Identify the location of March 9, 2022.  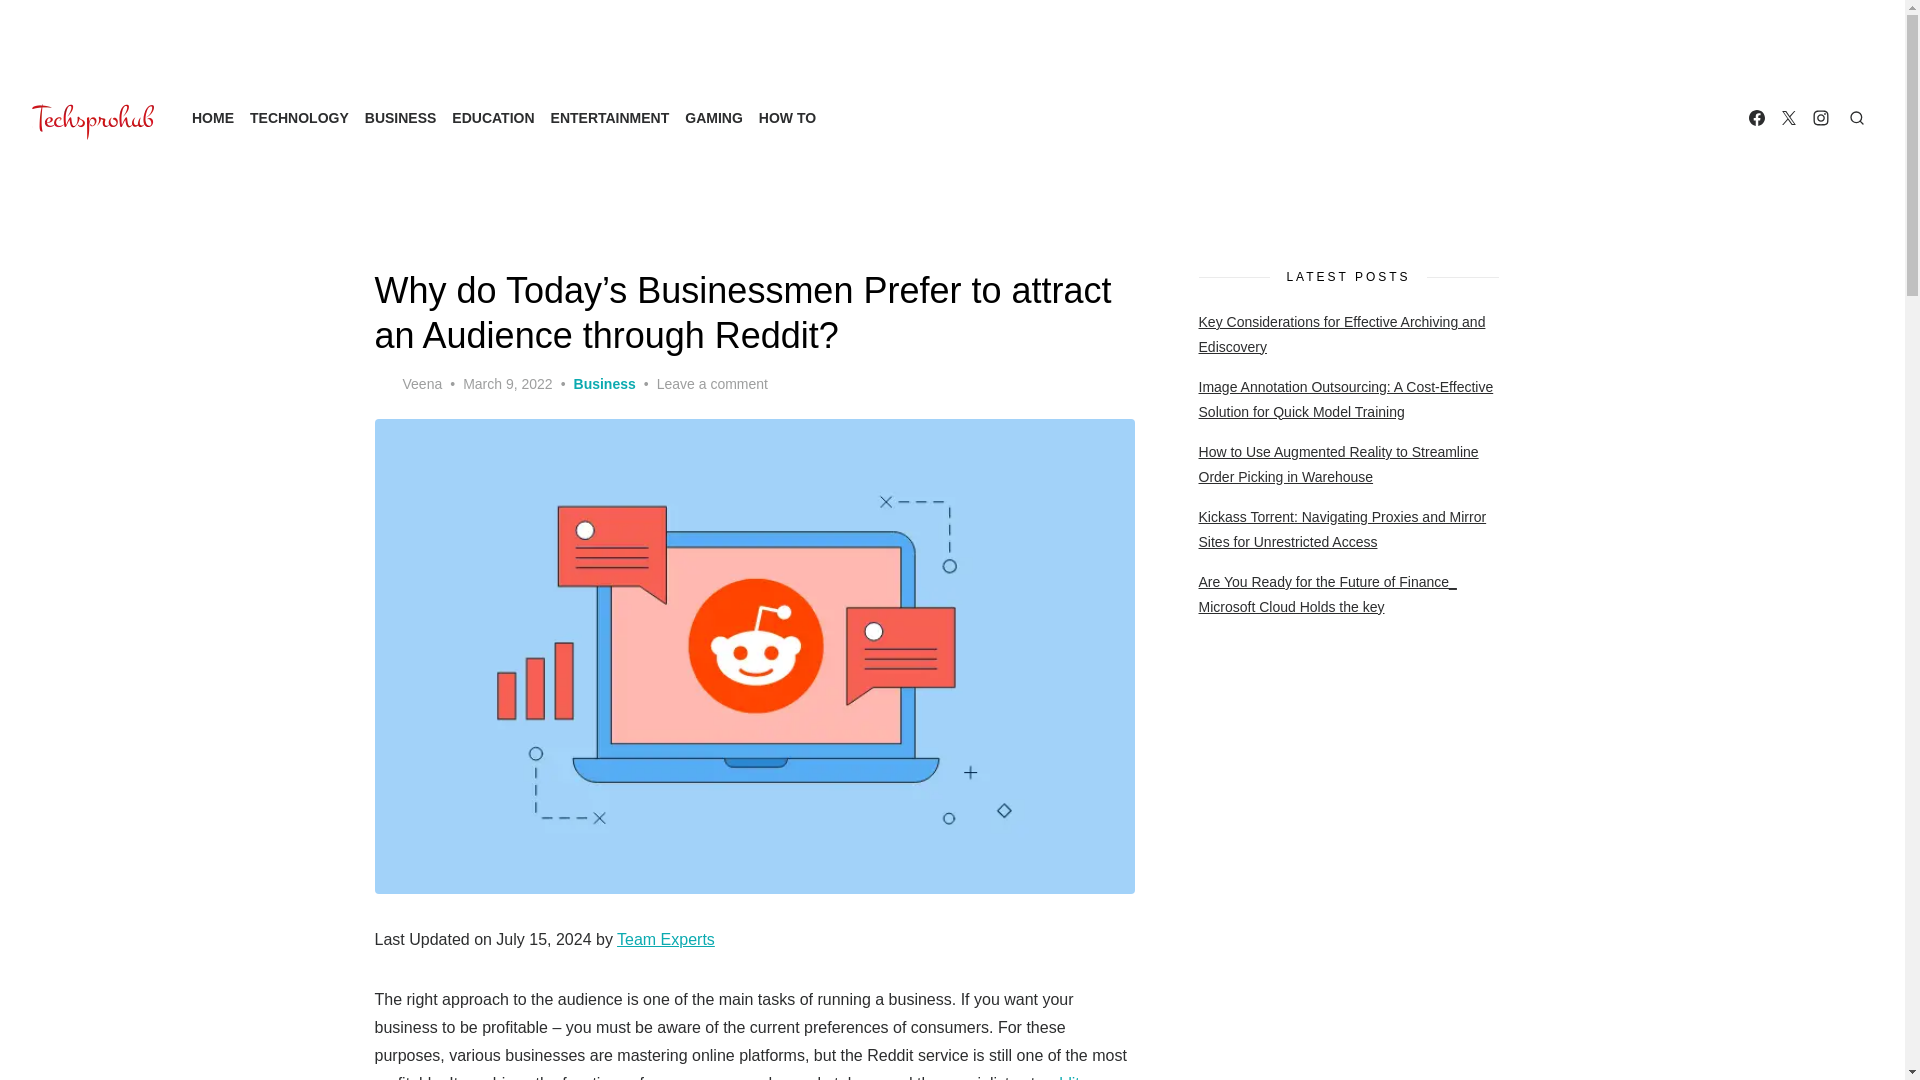
(507, 384).